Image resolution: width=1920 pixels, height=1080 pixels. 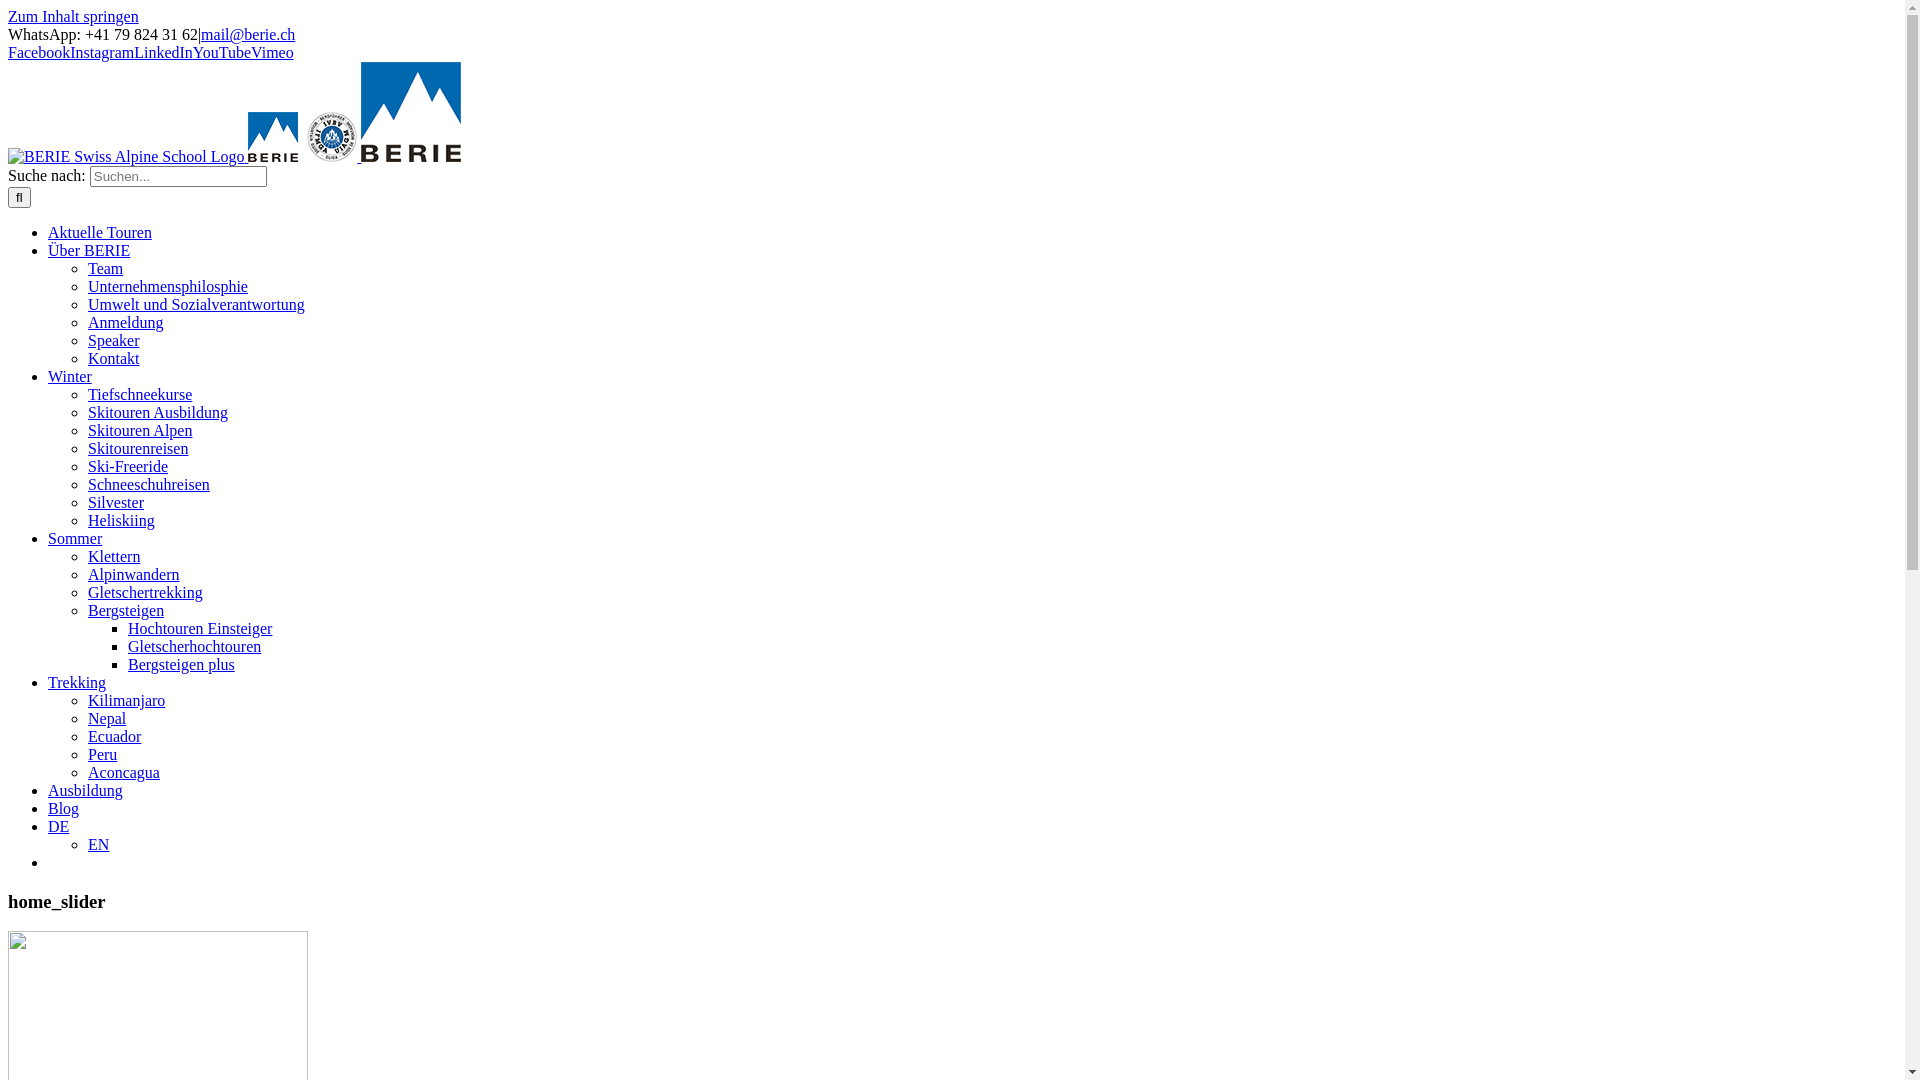 What do you see at coordinates (272, 52) in the screenshot?
I see `Vimeo` at bounding box center [272, 52].